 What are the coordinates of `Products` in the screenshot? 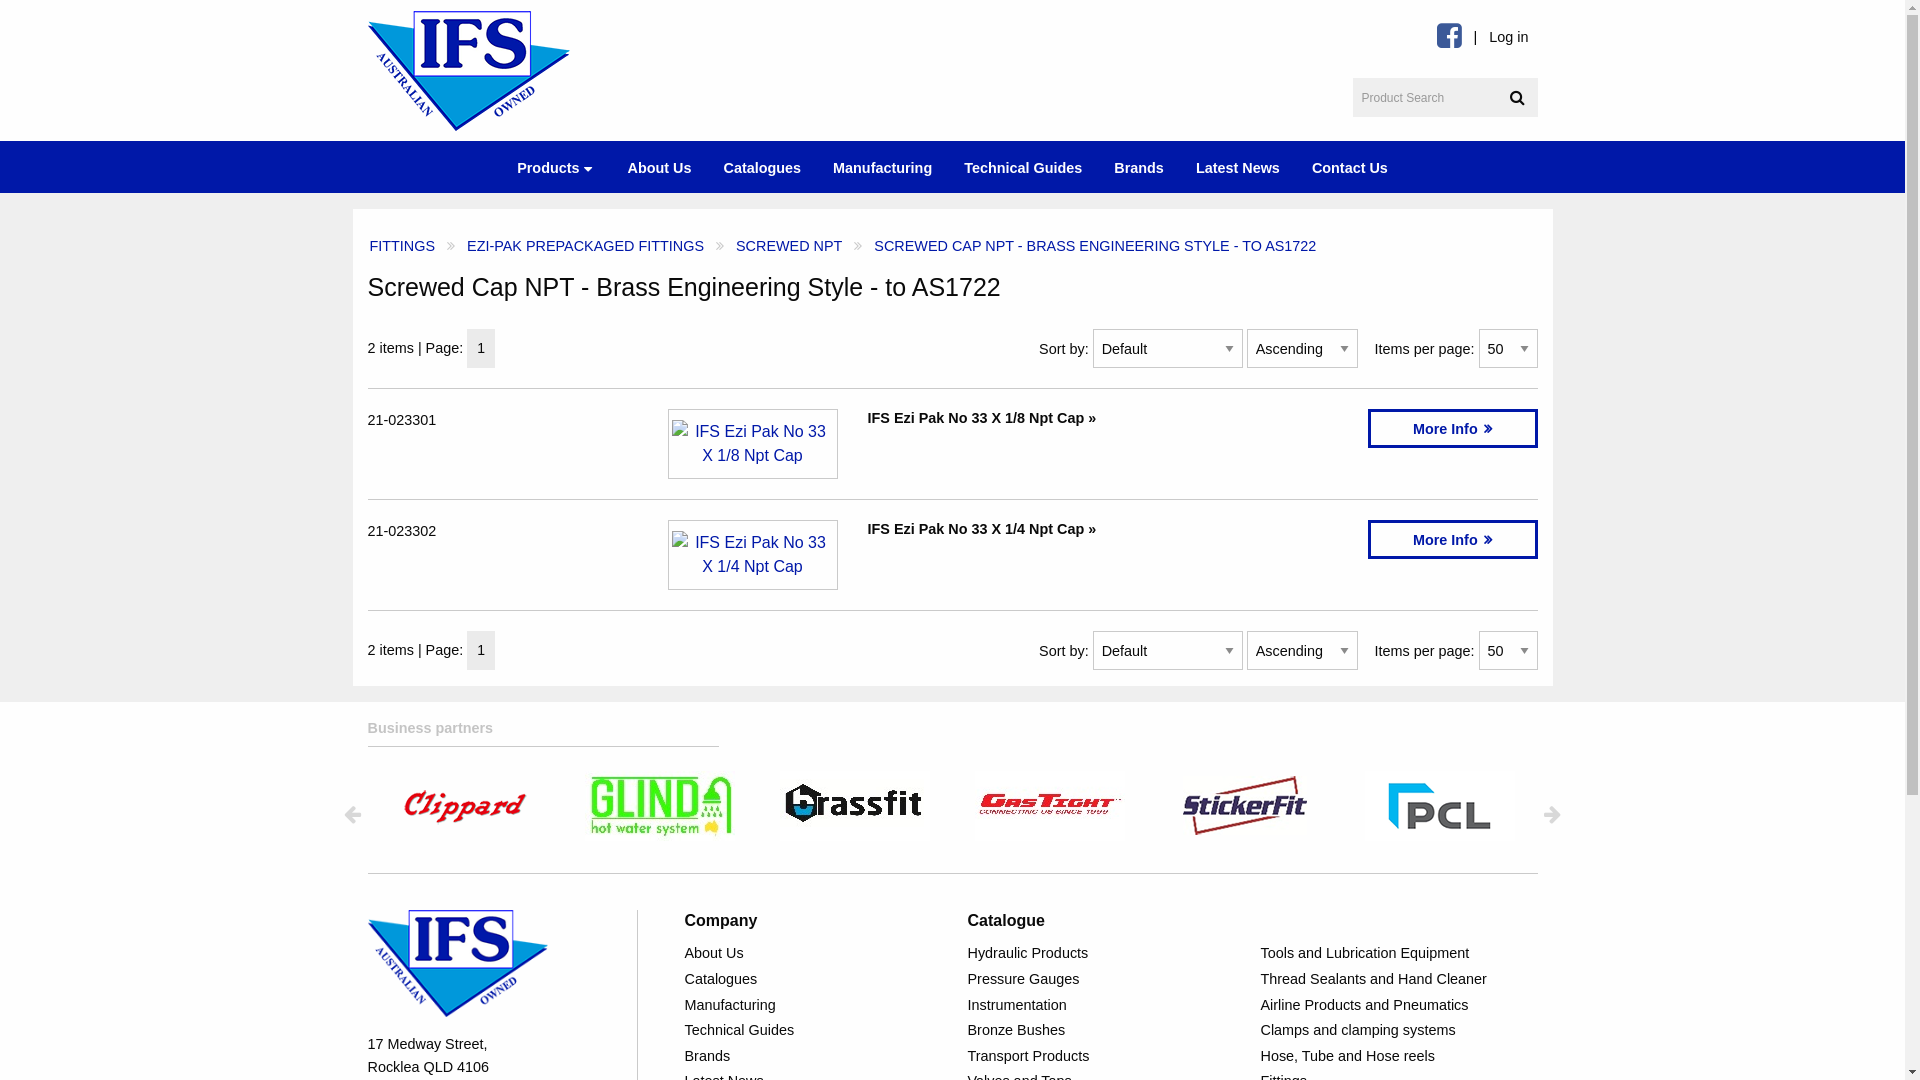 It's located at (556, 167).